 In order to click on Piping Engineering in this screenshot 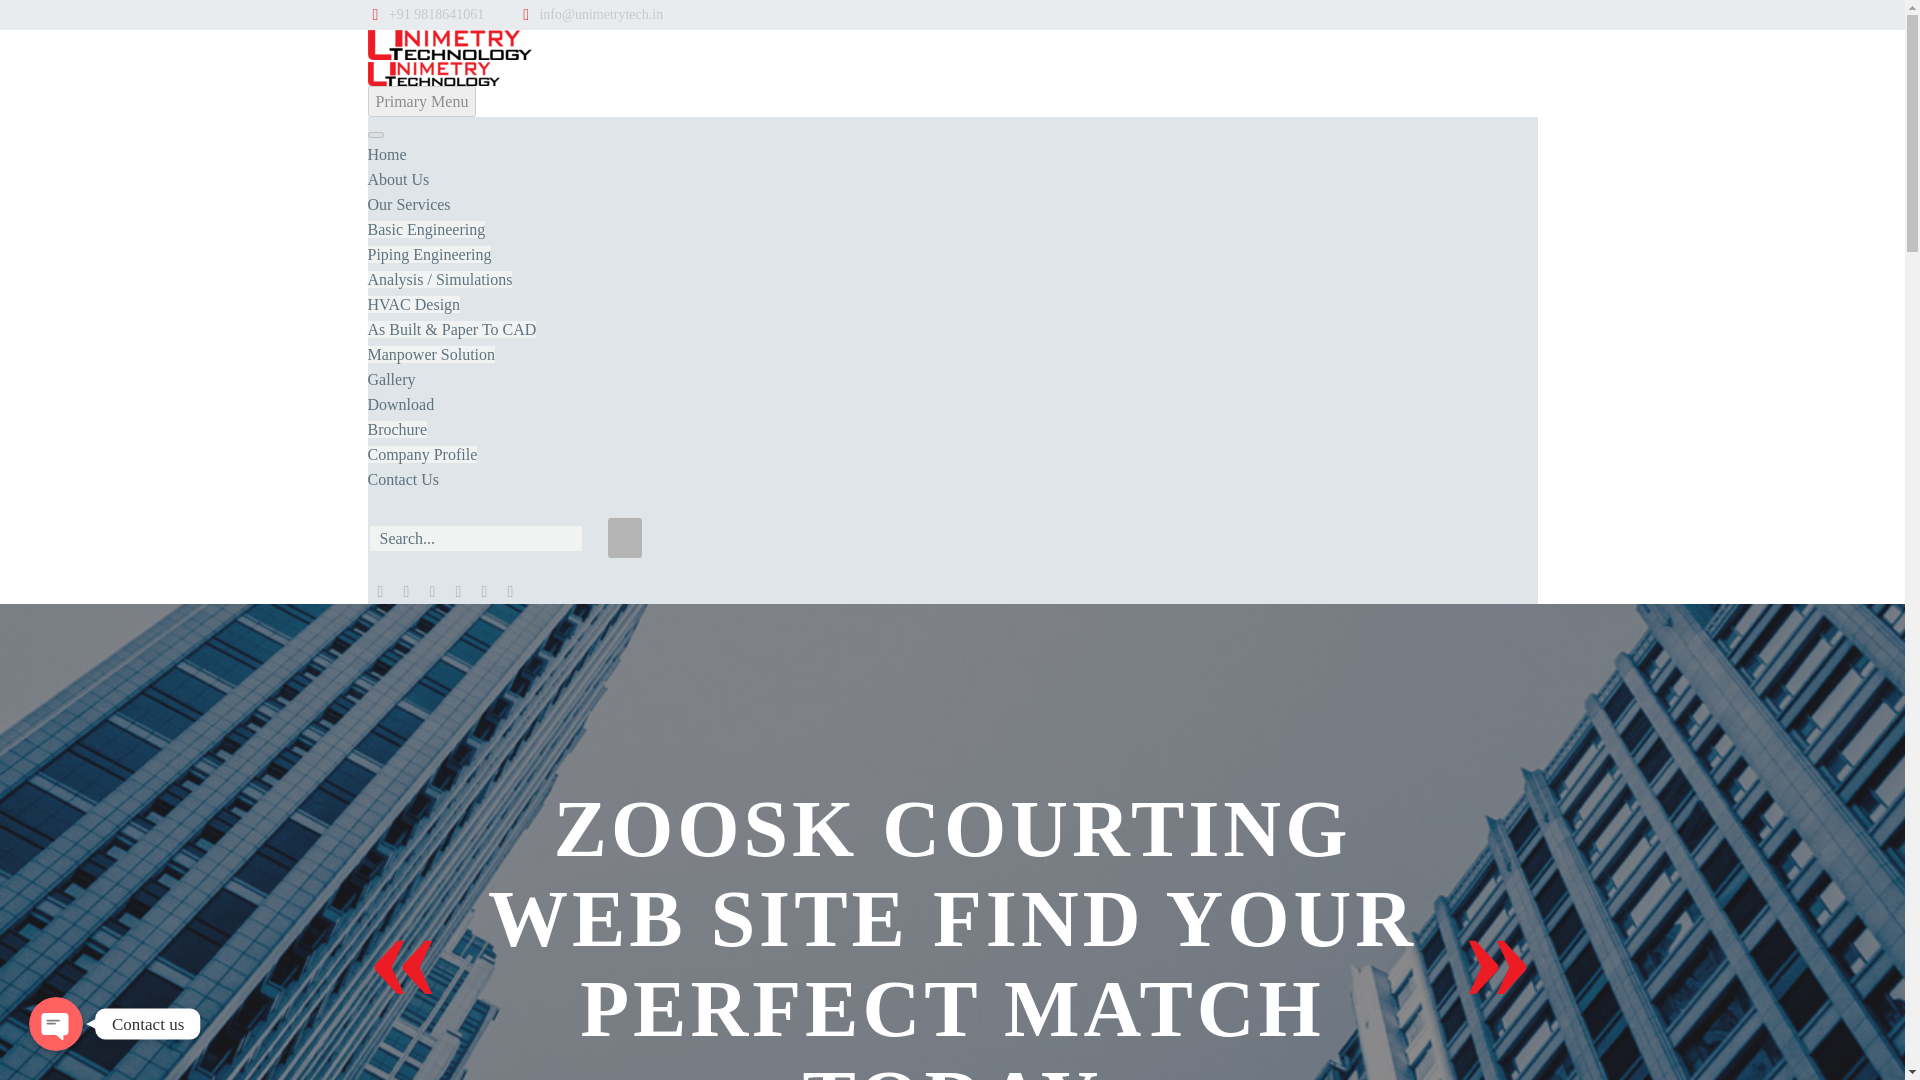, I will do `click(430, 254)`.